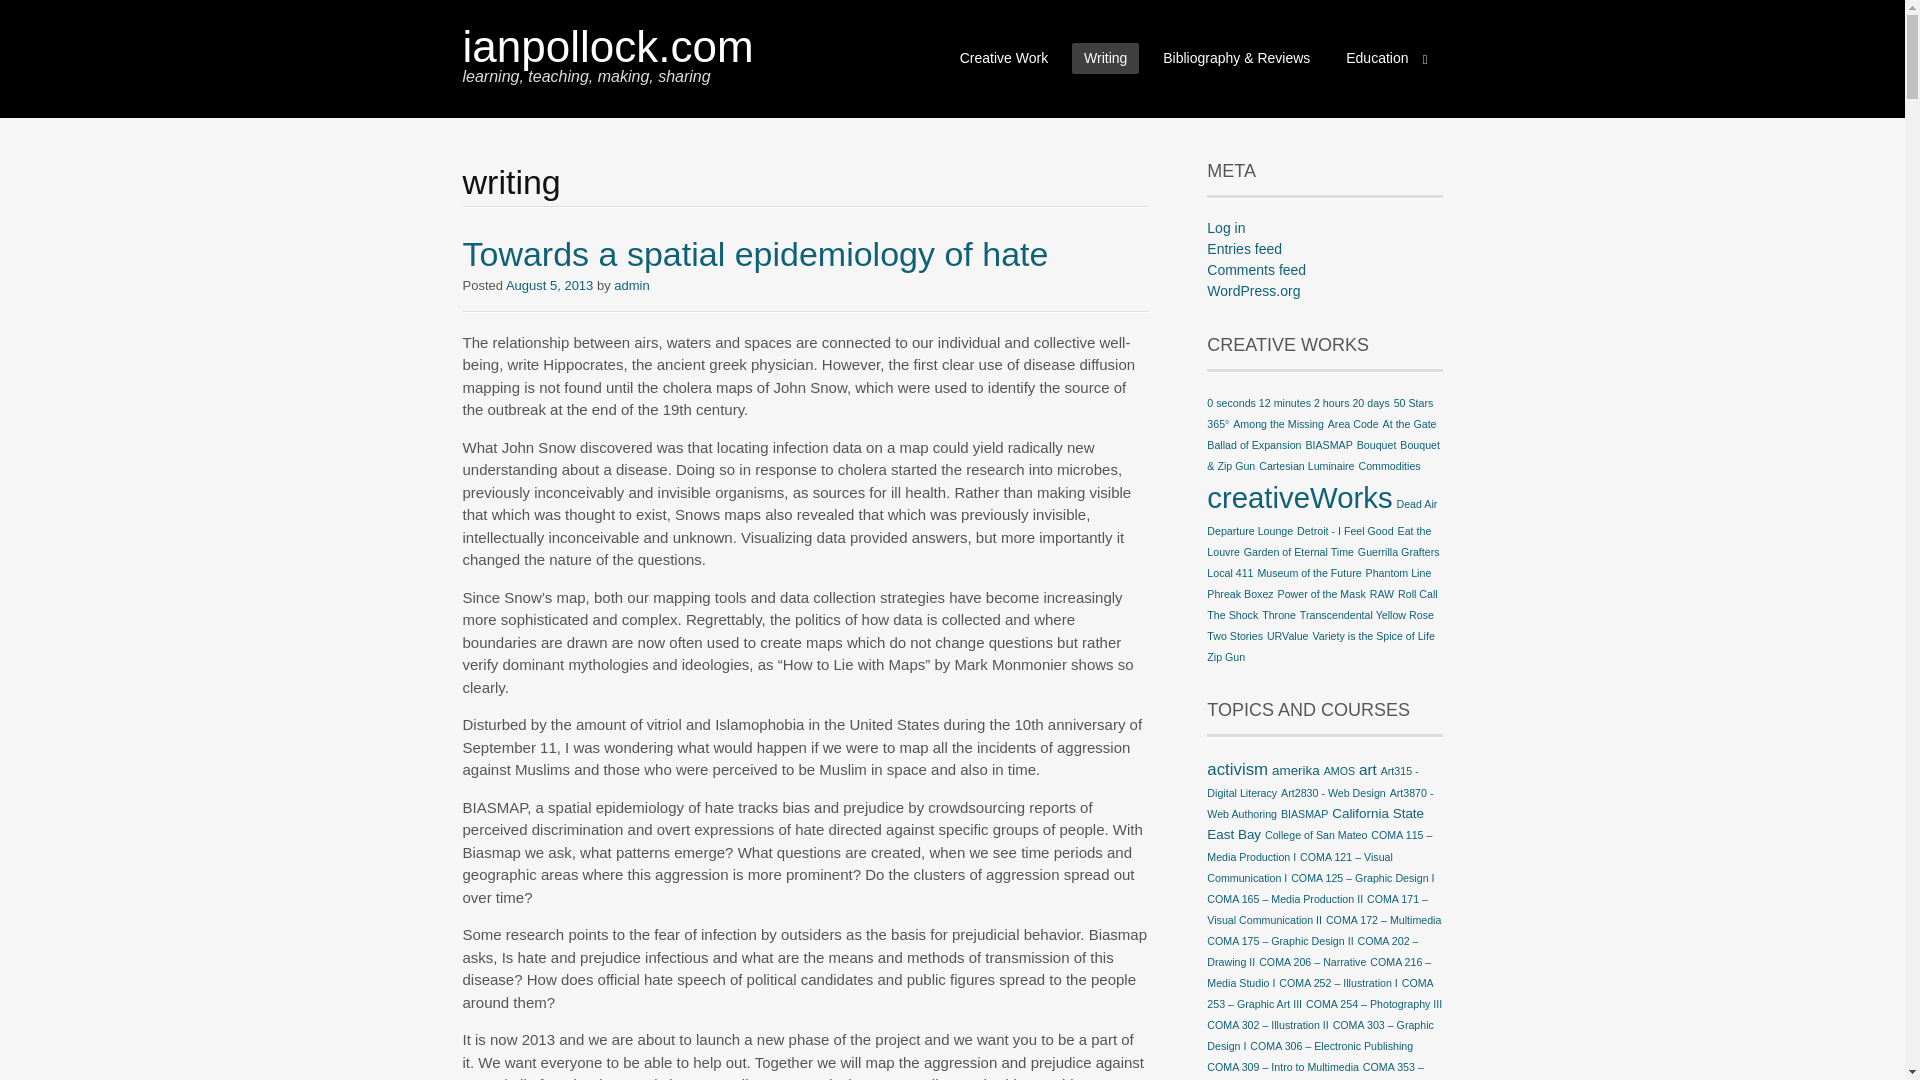 This screenshot has width=1920, height=1080. Describe the element at coordinates (631, 284) in the screenshot. I see `View all posts by admin` at that location.